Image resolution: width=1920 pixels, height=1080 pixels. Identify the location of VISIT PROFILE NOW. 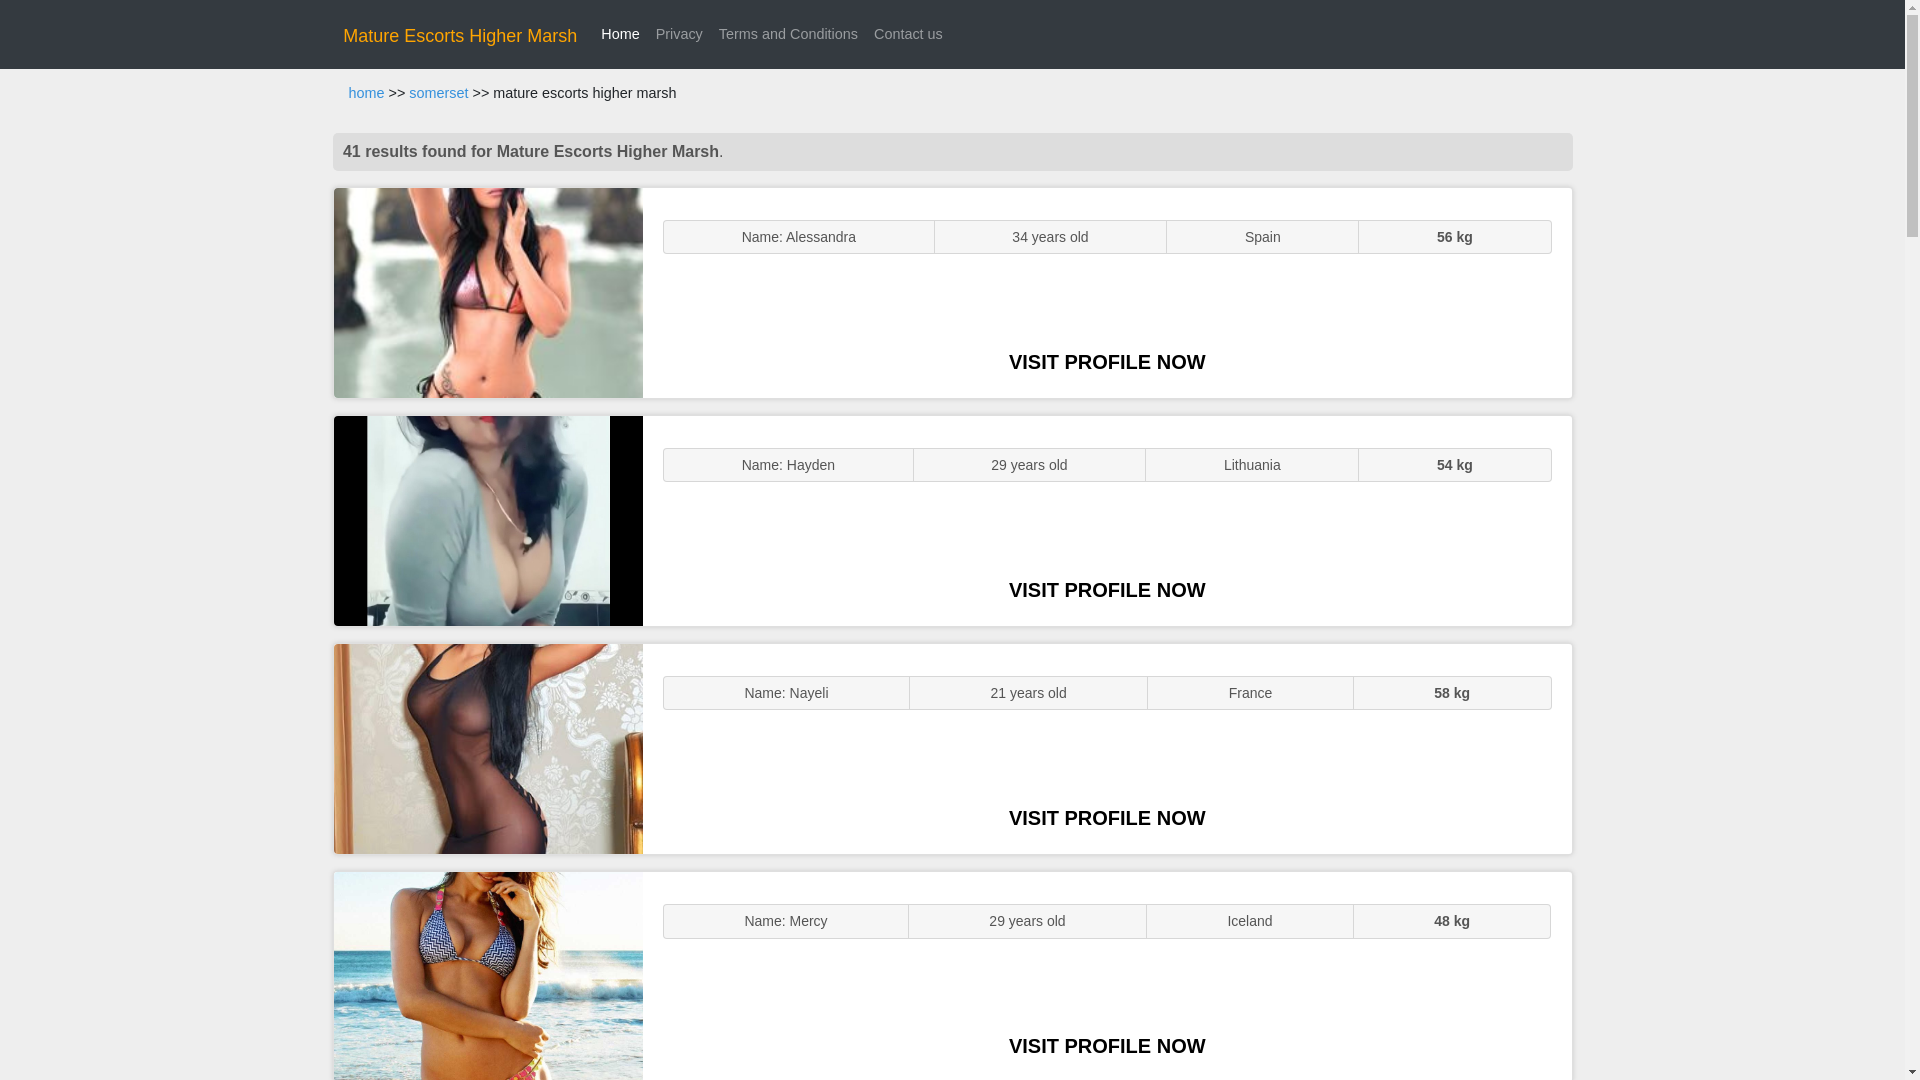
(1107, 362).